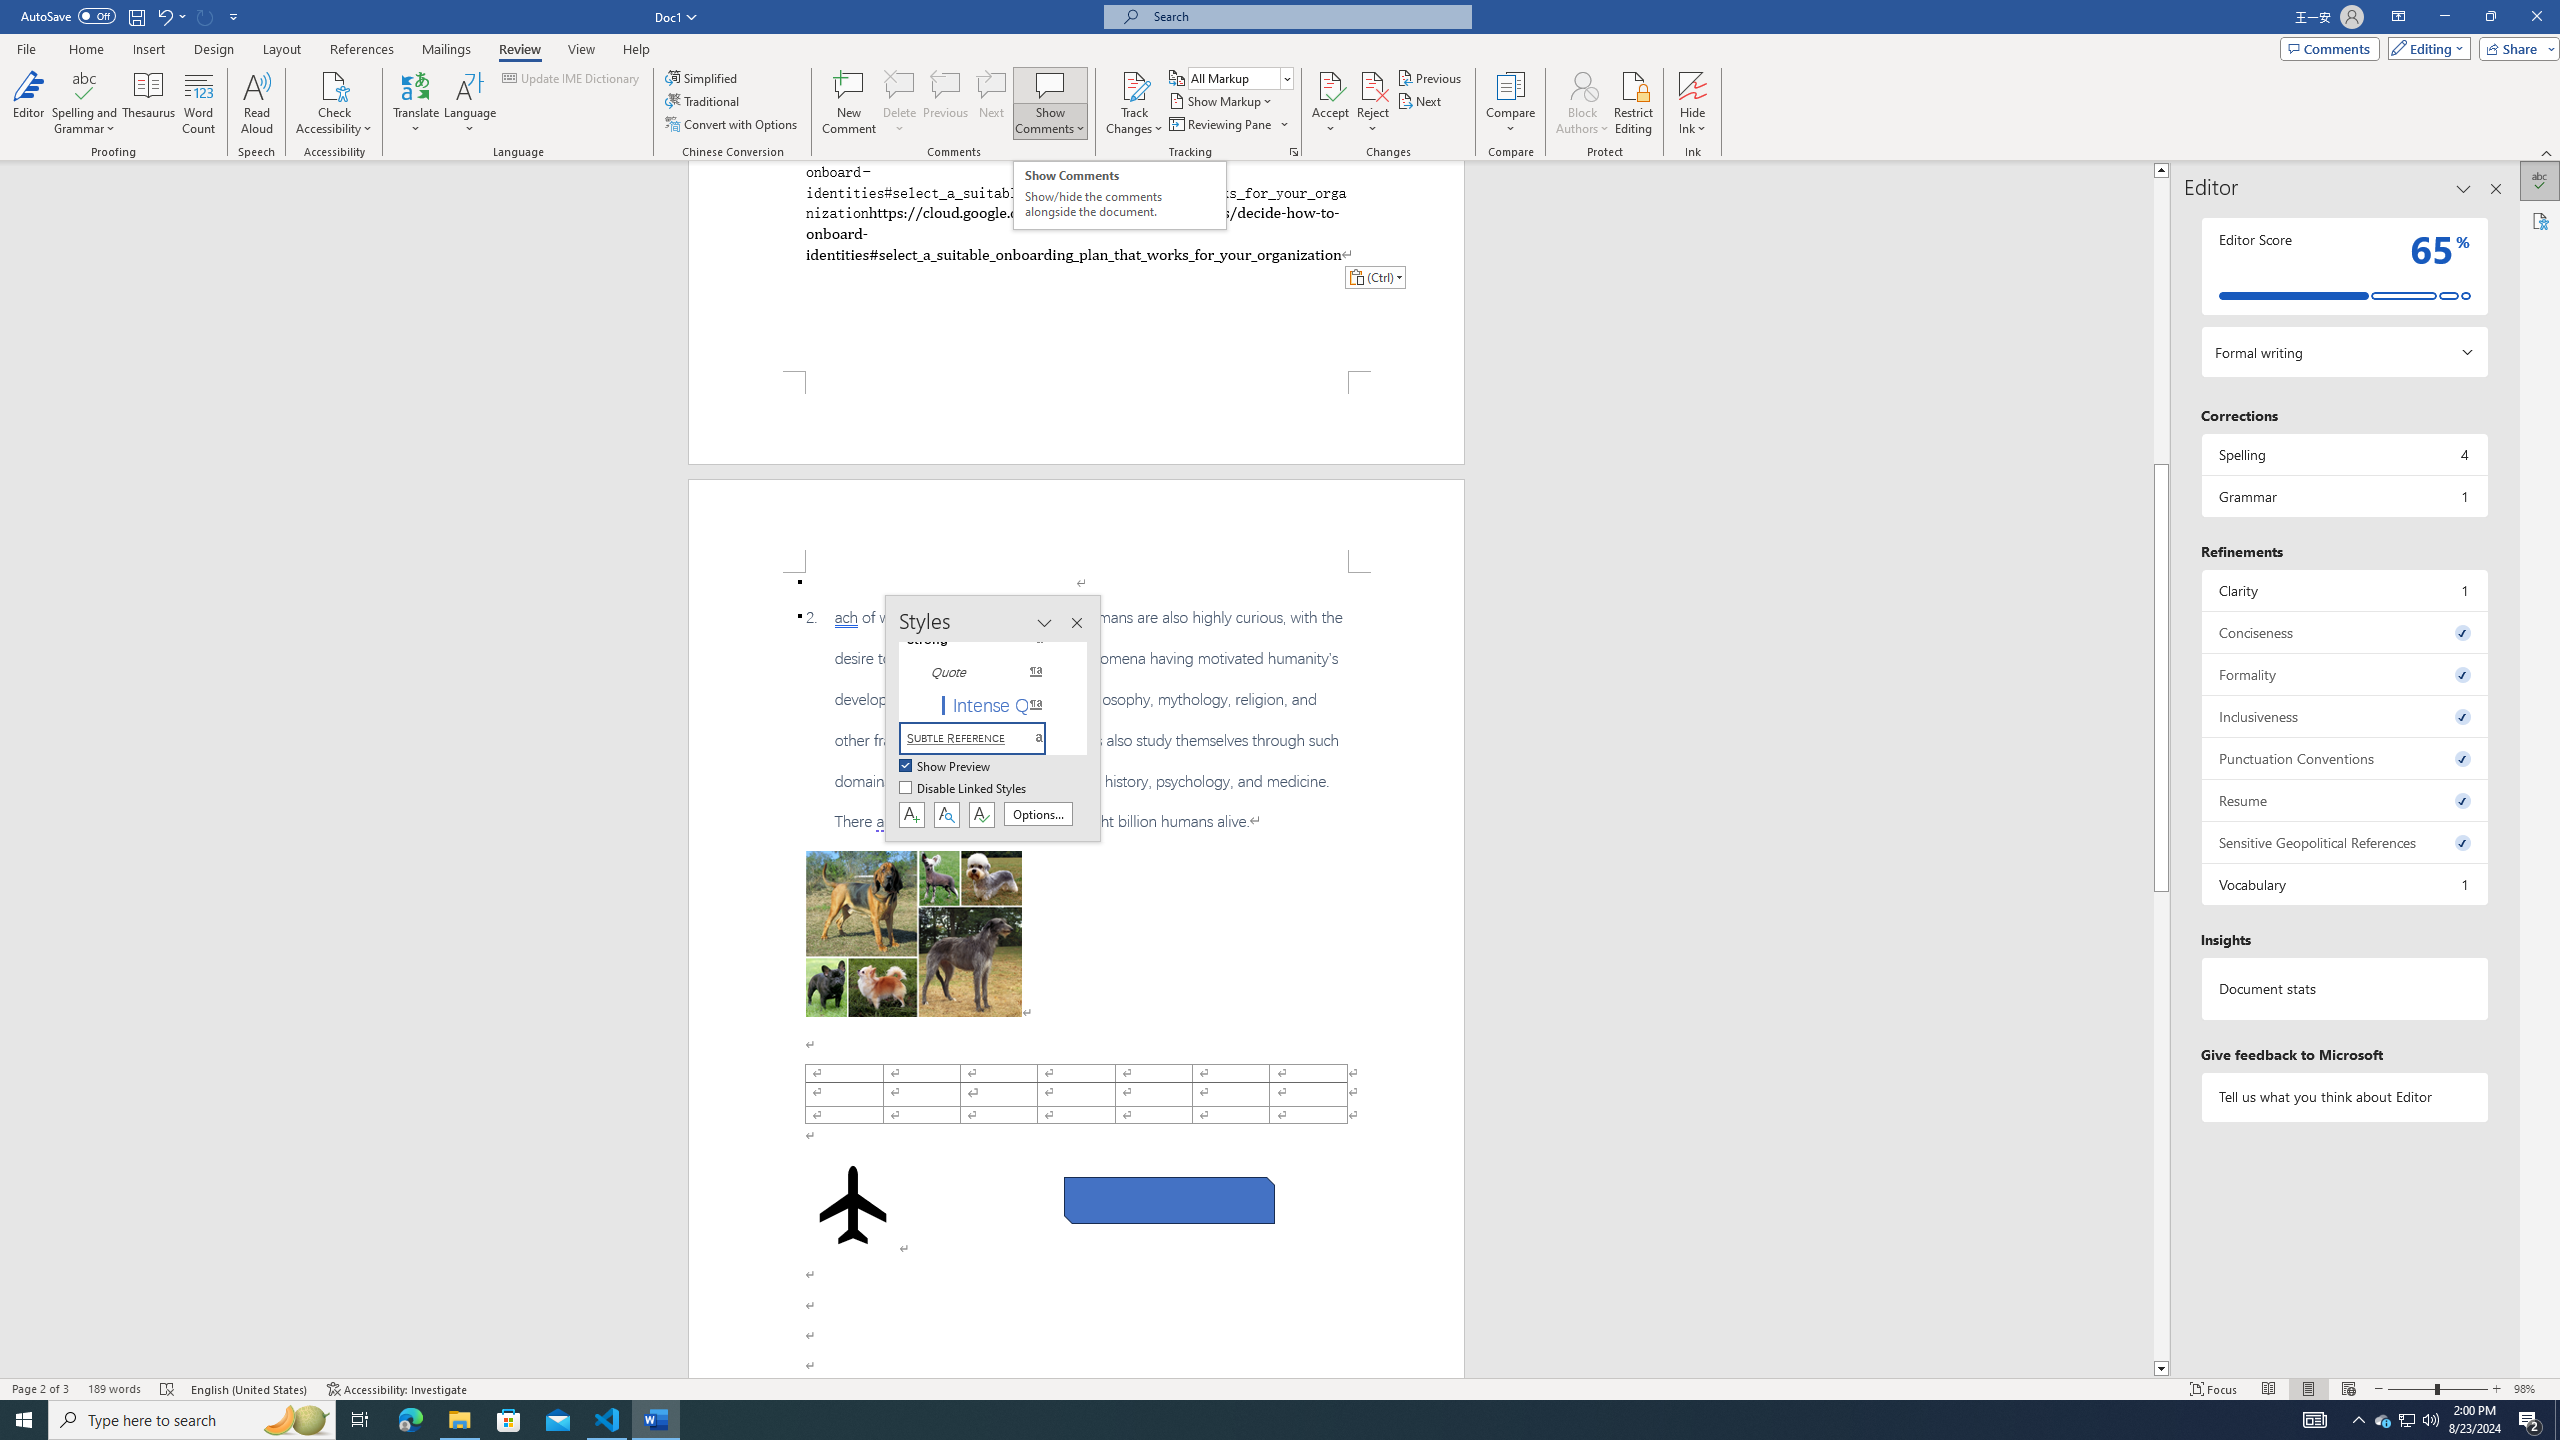 The width and height of the screenshot is (2560, 1440). What do you see at coordinates (1634, 103) in the screenshot?
I see `Restrict Editing` at bounding box center [1634, 103].